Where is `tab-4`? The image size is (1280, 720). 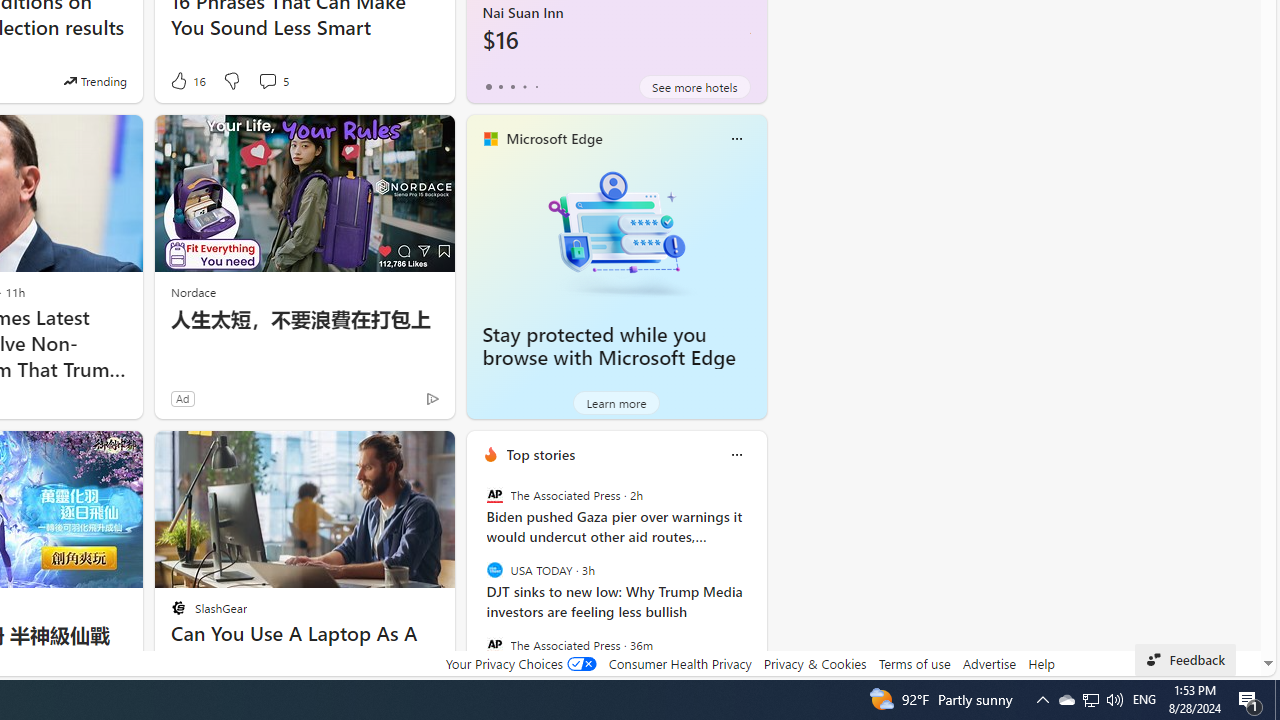 tab-4 is located at coordinates (536, 86).